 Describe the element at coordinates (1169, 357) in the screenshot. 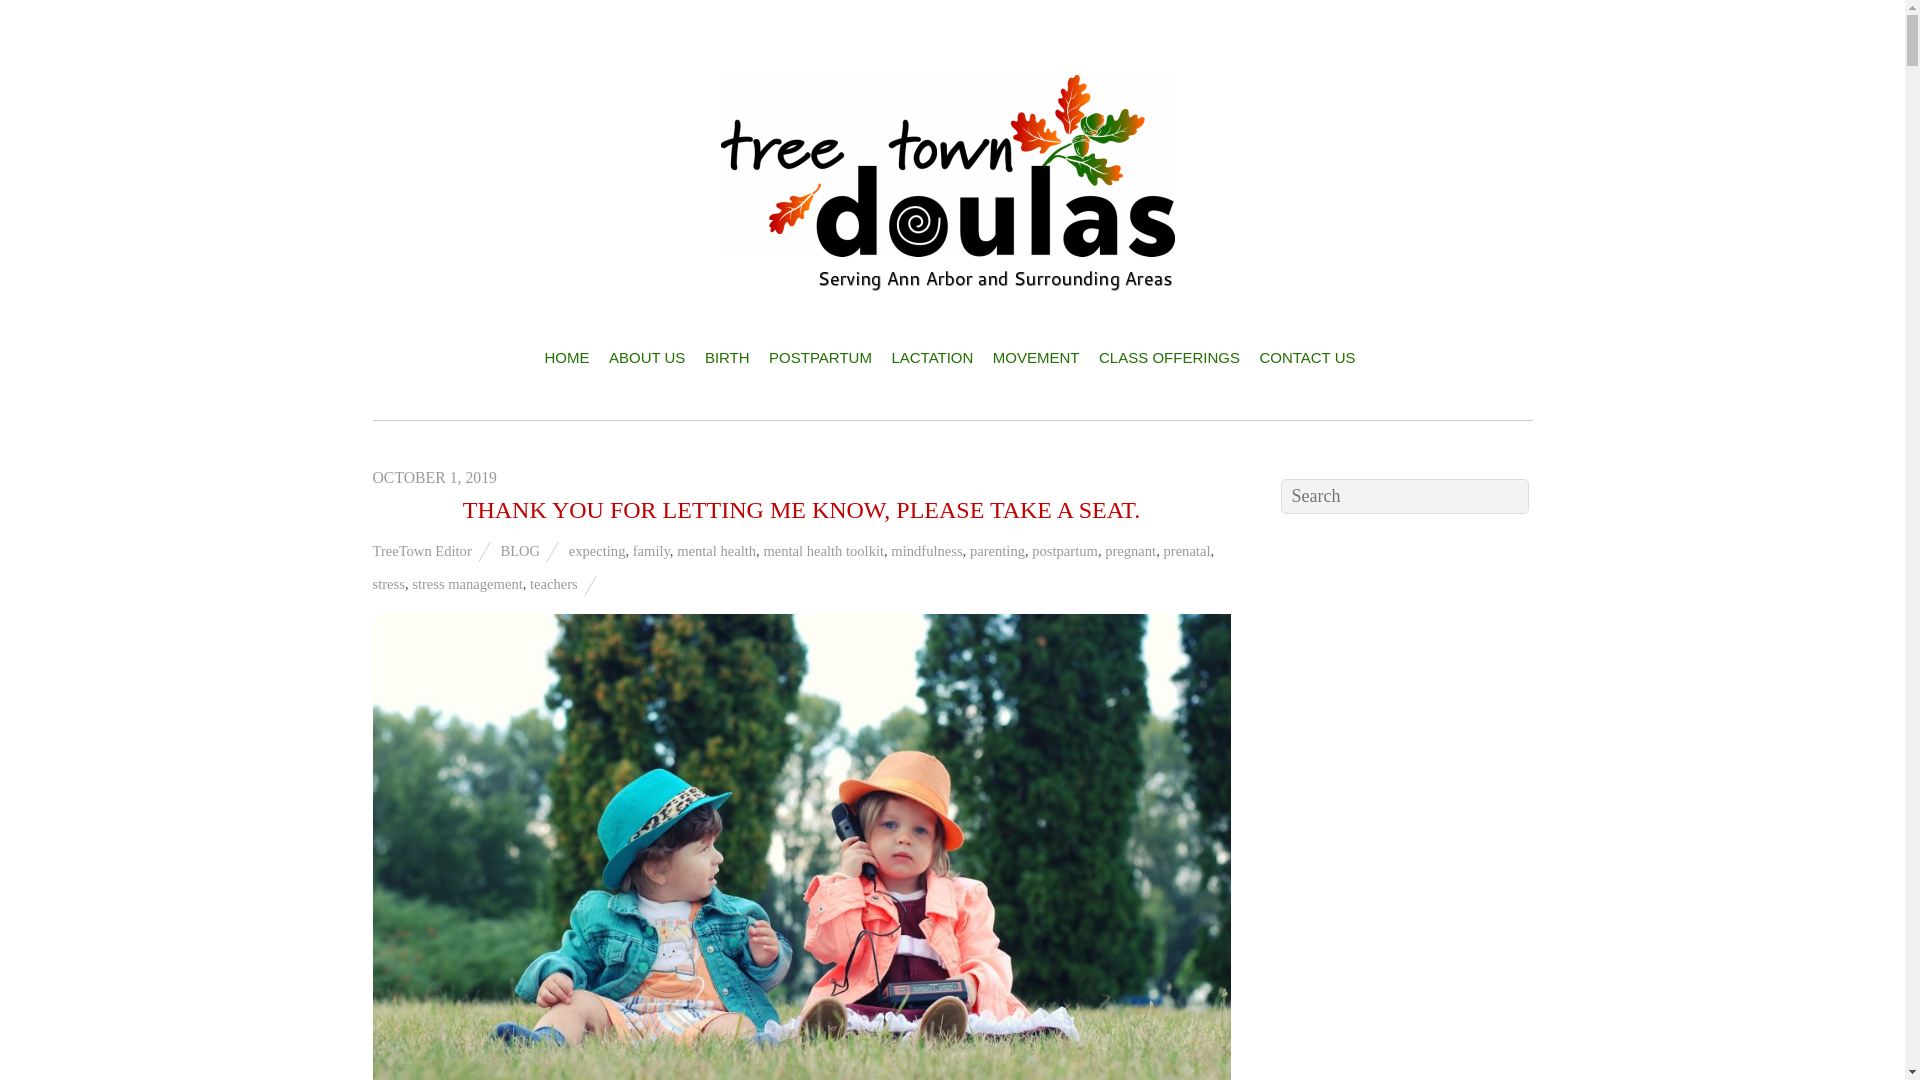

I see `CLASS OFFERINGS` at that location.